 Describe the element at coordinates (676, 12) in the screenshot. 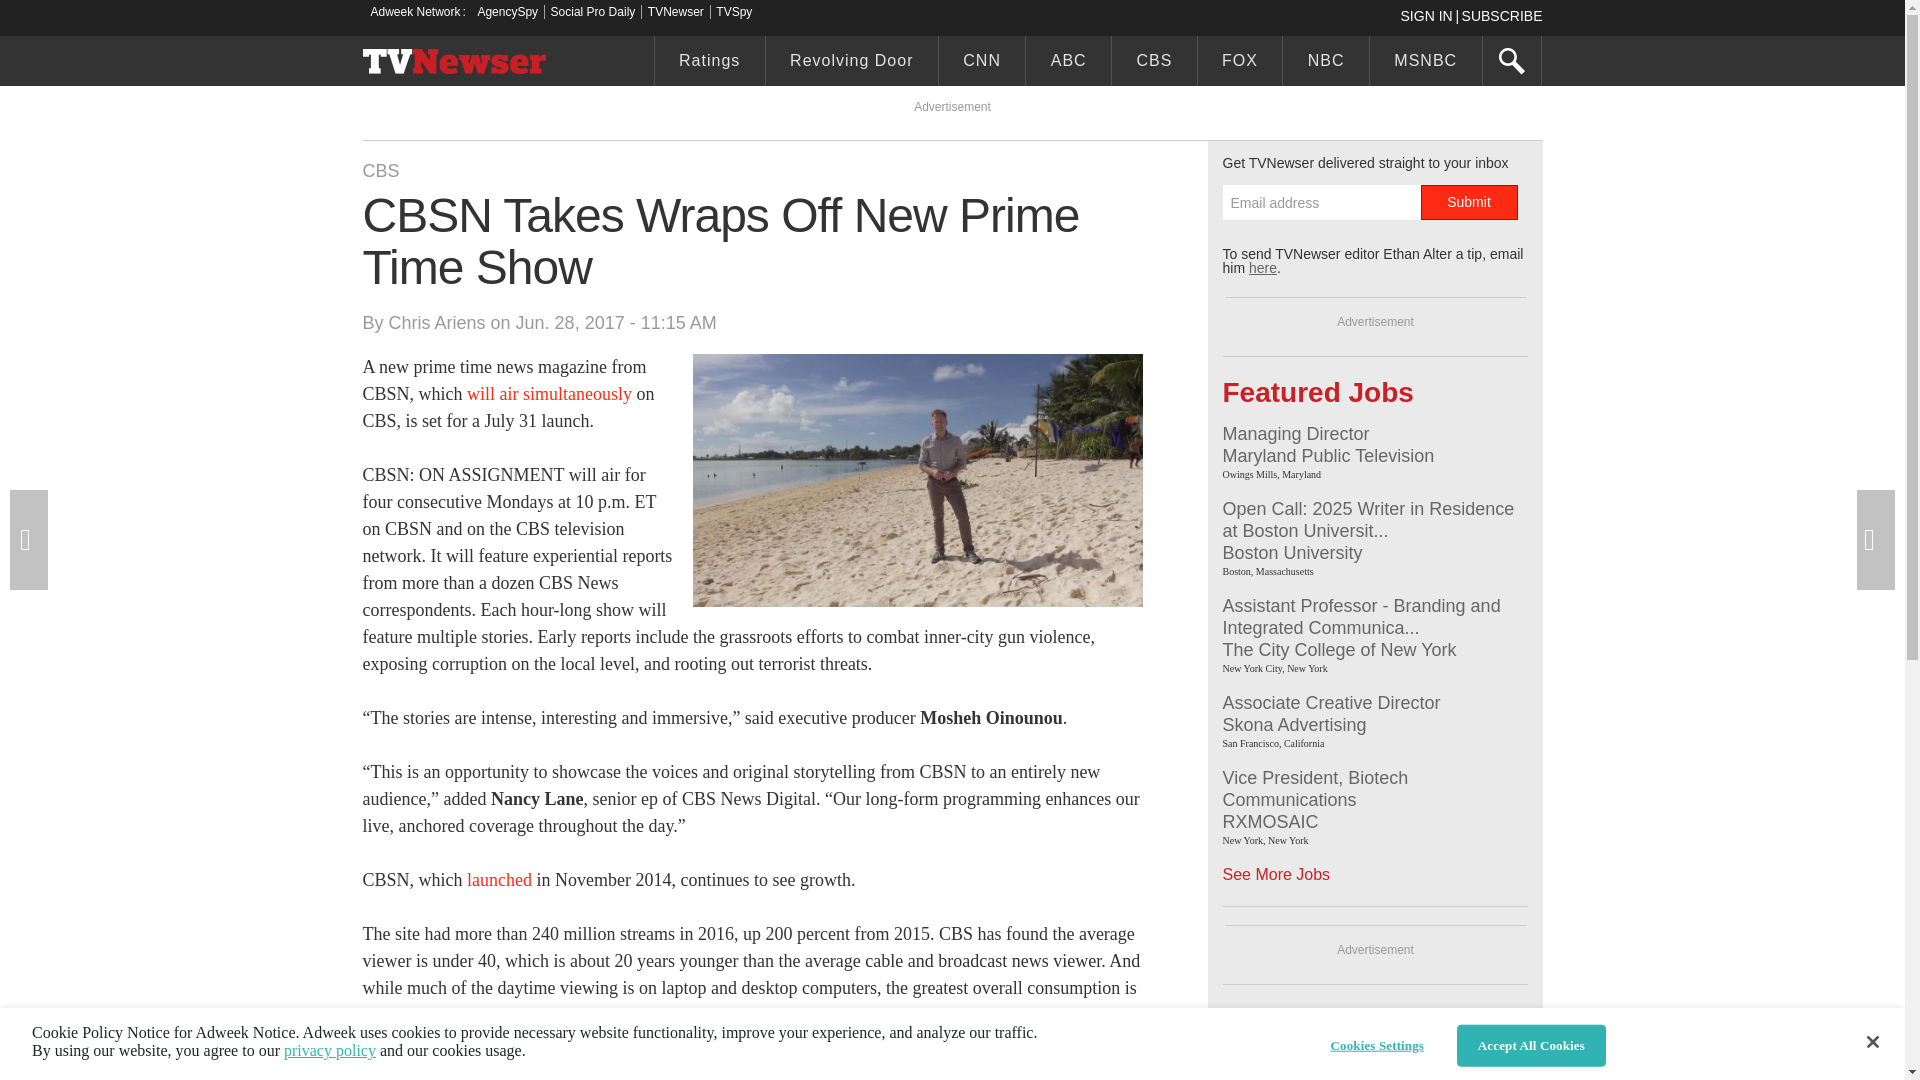

I see `TVNewser` at that location.